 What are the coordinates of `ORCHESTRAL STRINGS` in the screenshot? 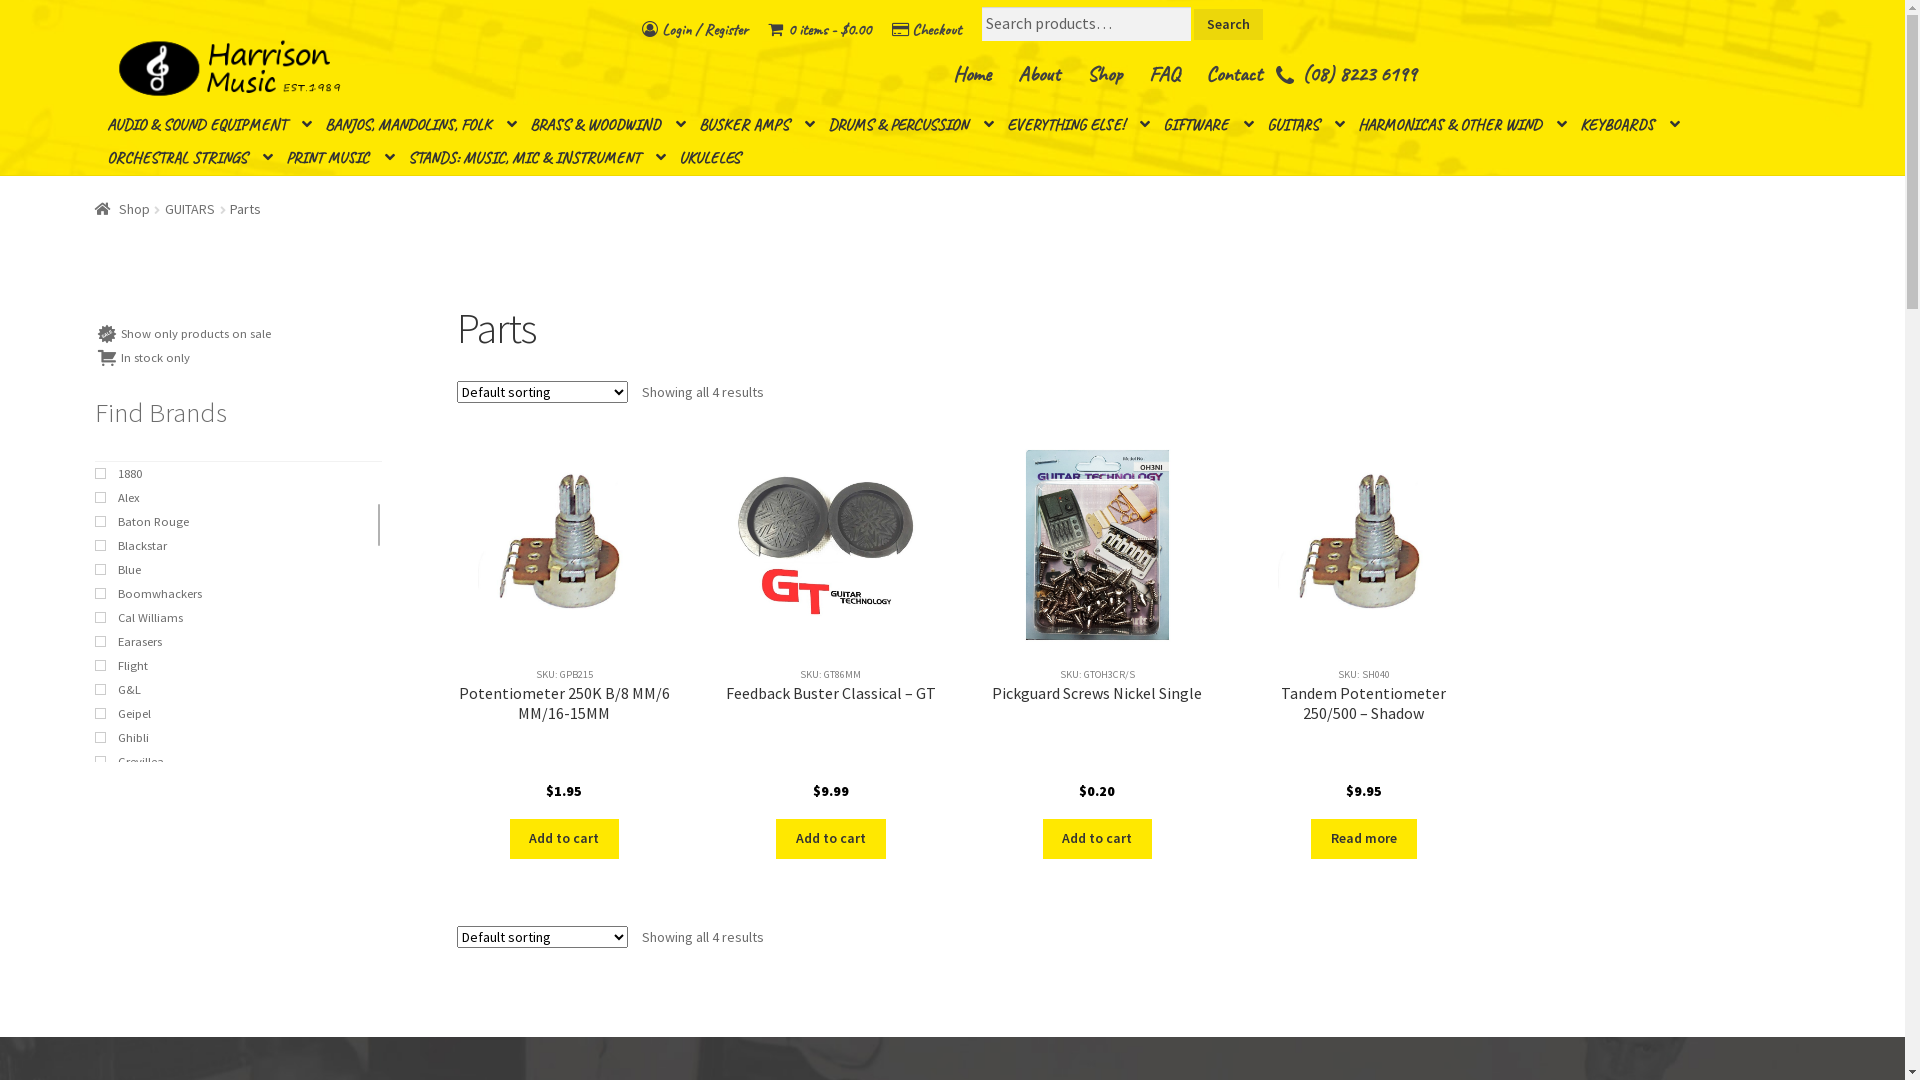 It's located at (190, 158).